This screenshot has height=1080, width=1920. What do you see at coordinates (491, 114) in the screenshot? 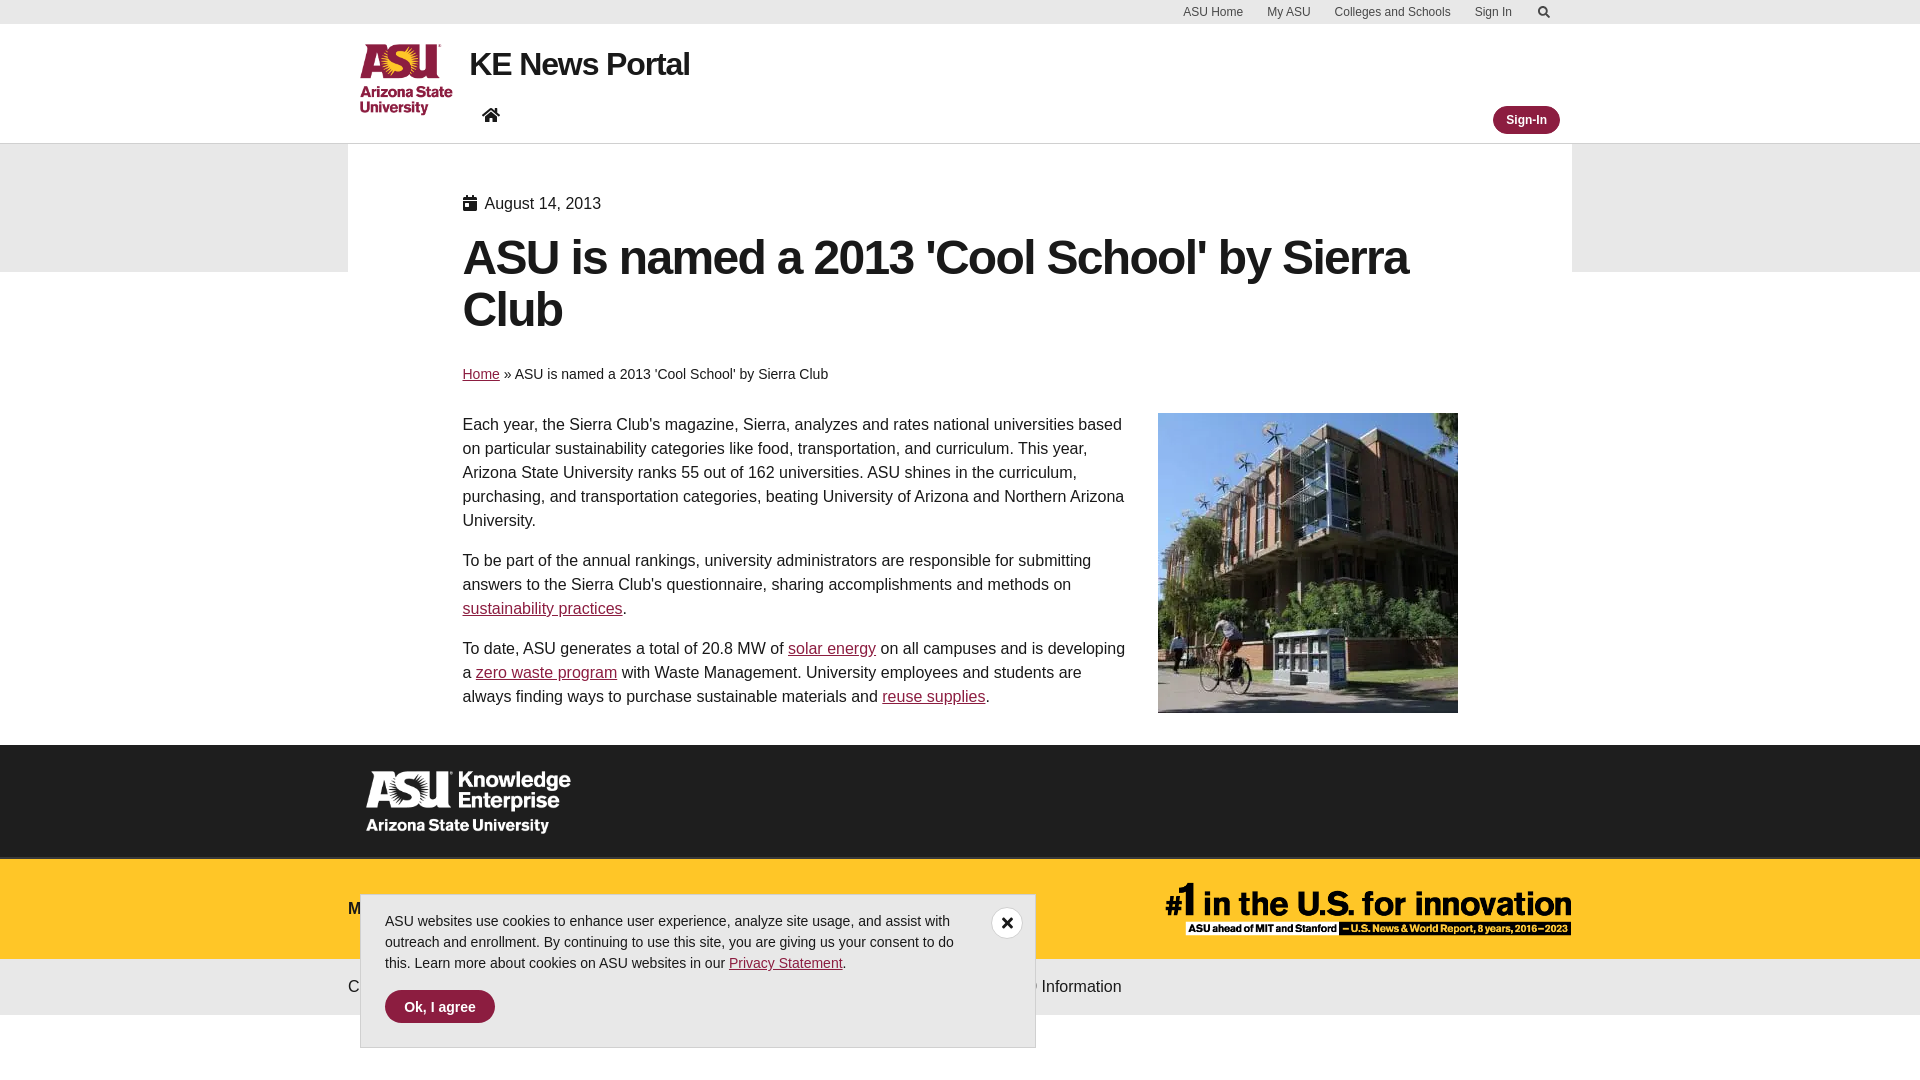
I see `KE News Portal home` at bounding box center [491, 114].